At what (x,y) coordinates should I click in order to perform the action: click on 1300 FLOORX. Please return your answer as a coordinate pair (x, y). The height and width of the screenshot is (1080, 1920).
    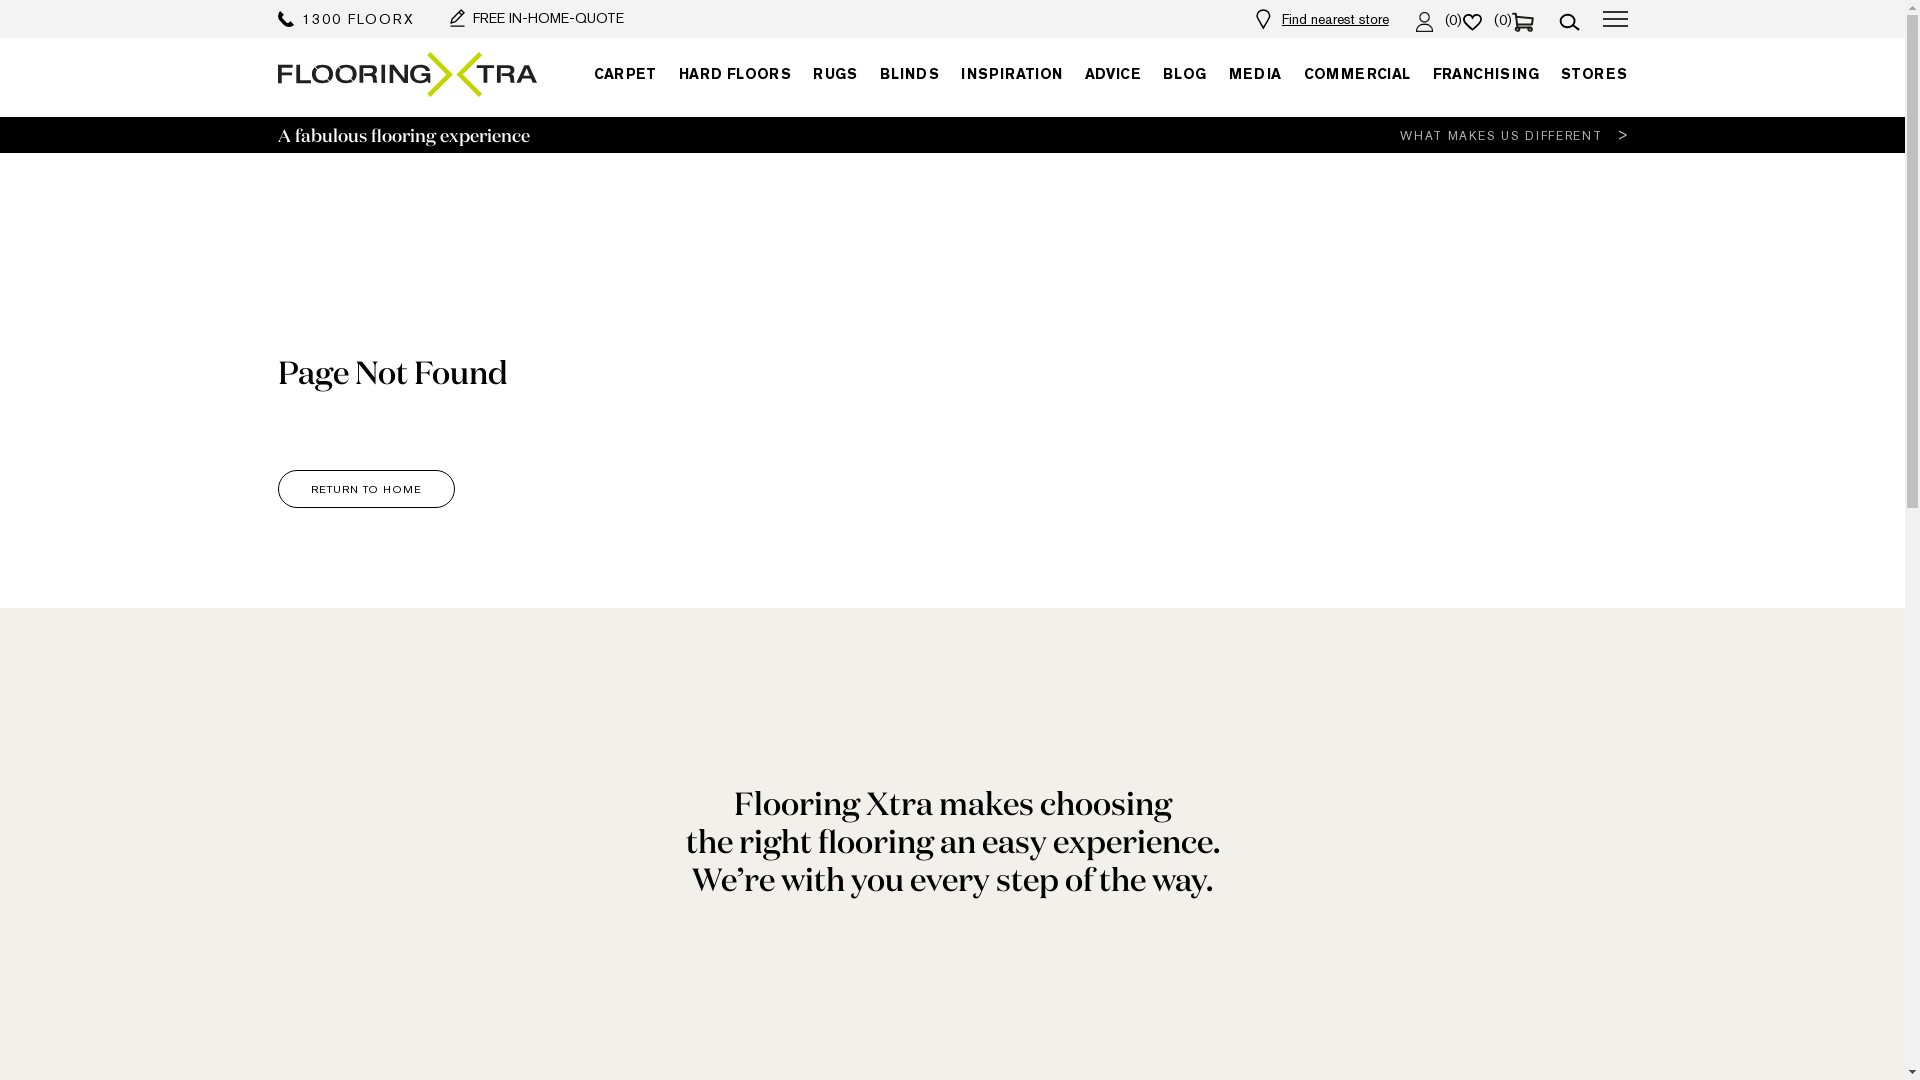
    Looking at the image, I should click on (346, 19).